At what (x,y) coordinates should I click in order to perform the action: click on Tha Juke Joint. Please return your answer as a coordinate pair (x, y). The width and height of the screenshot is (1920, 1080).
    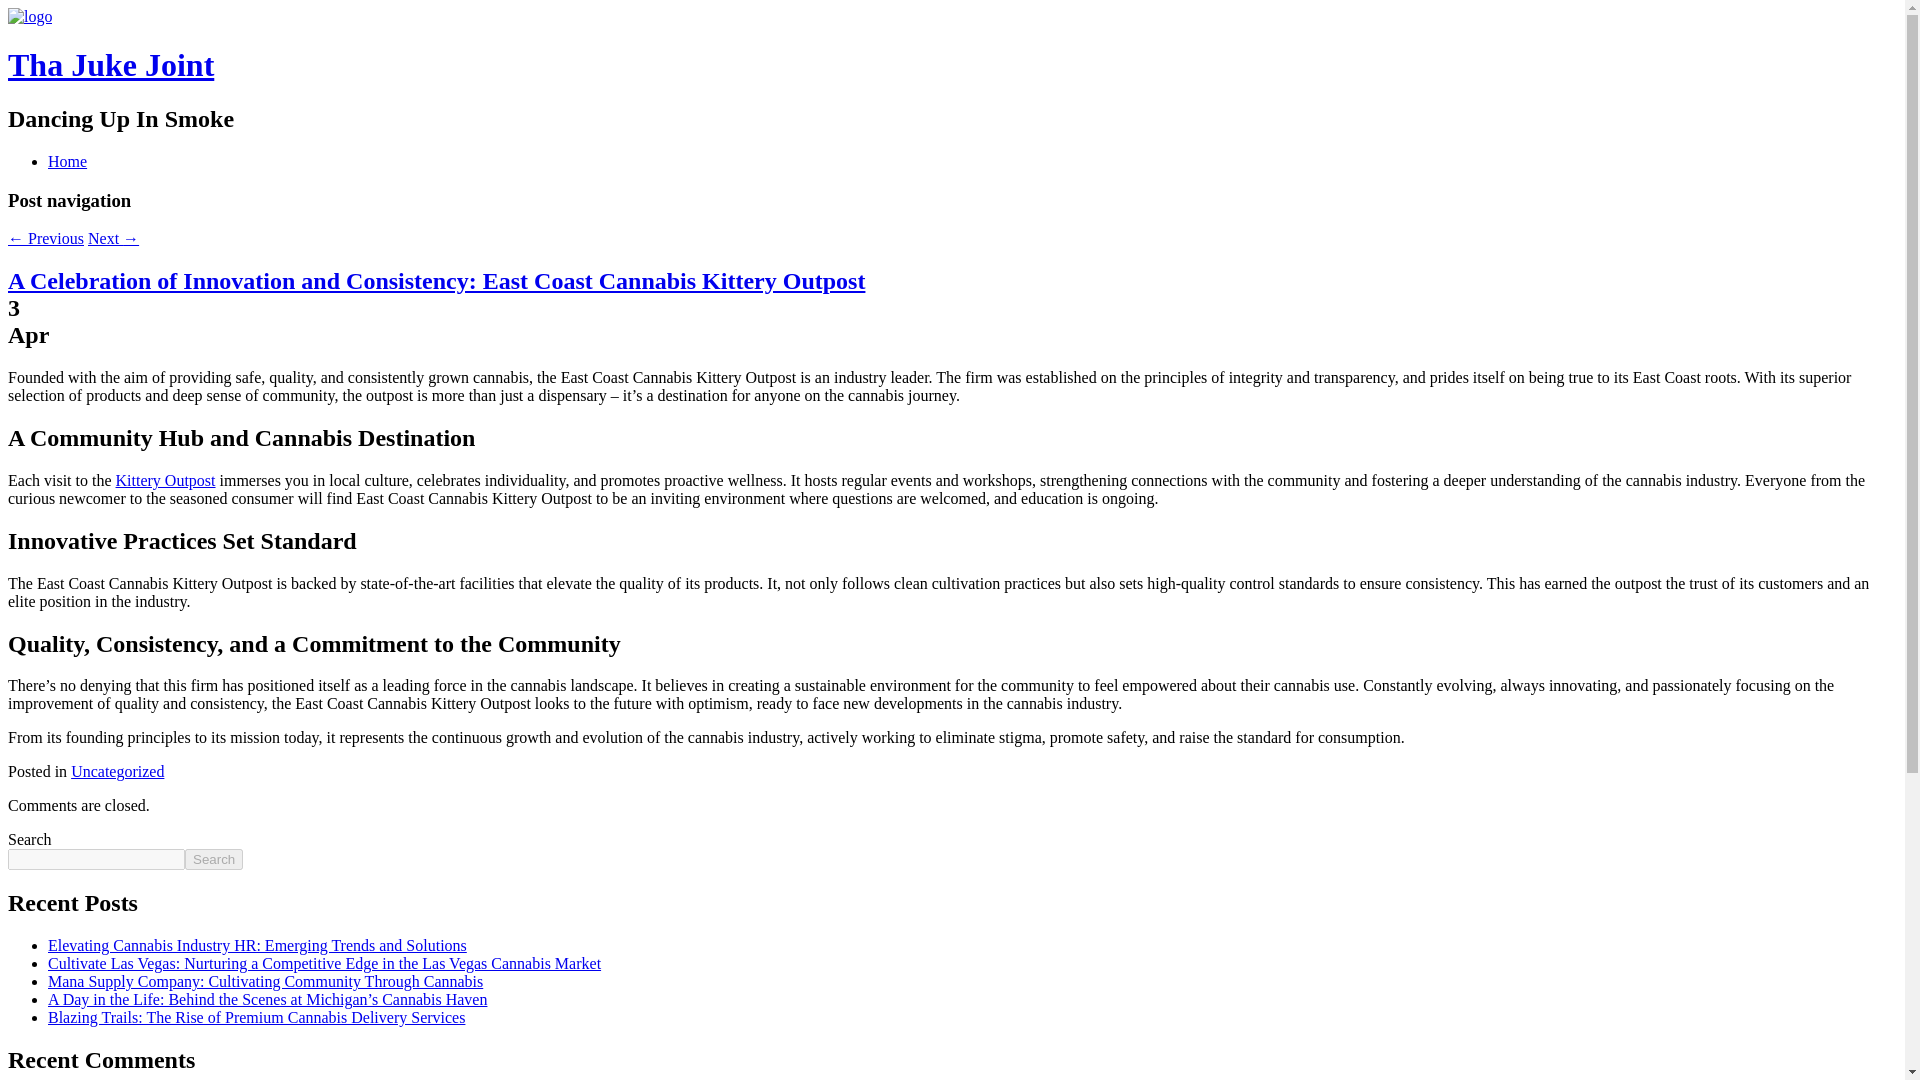
    Looking at the image, I should click on (29, 16).